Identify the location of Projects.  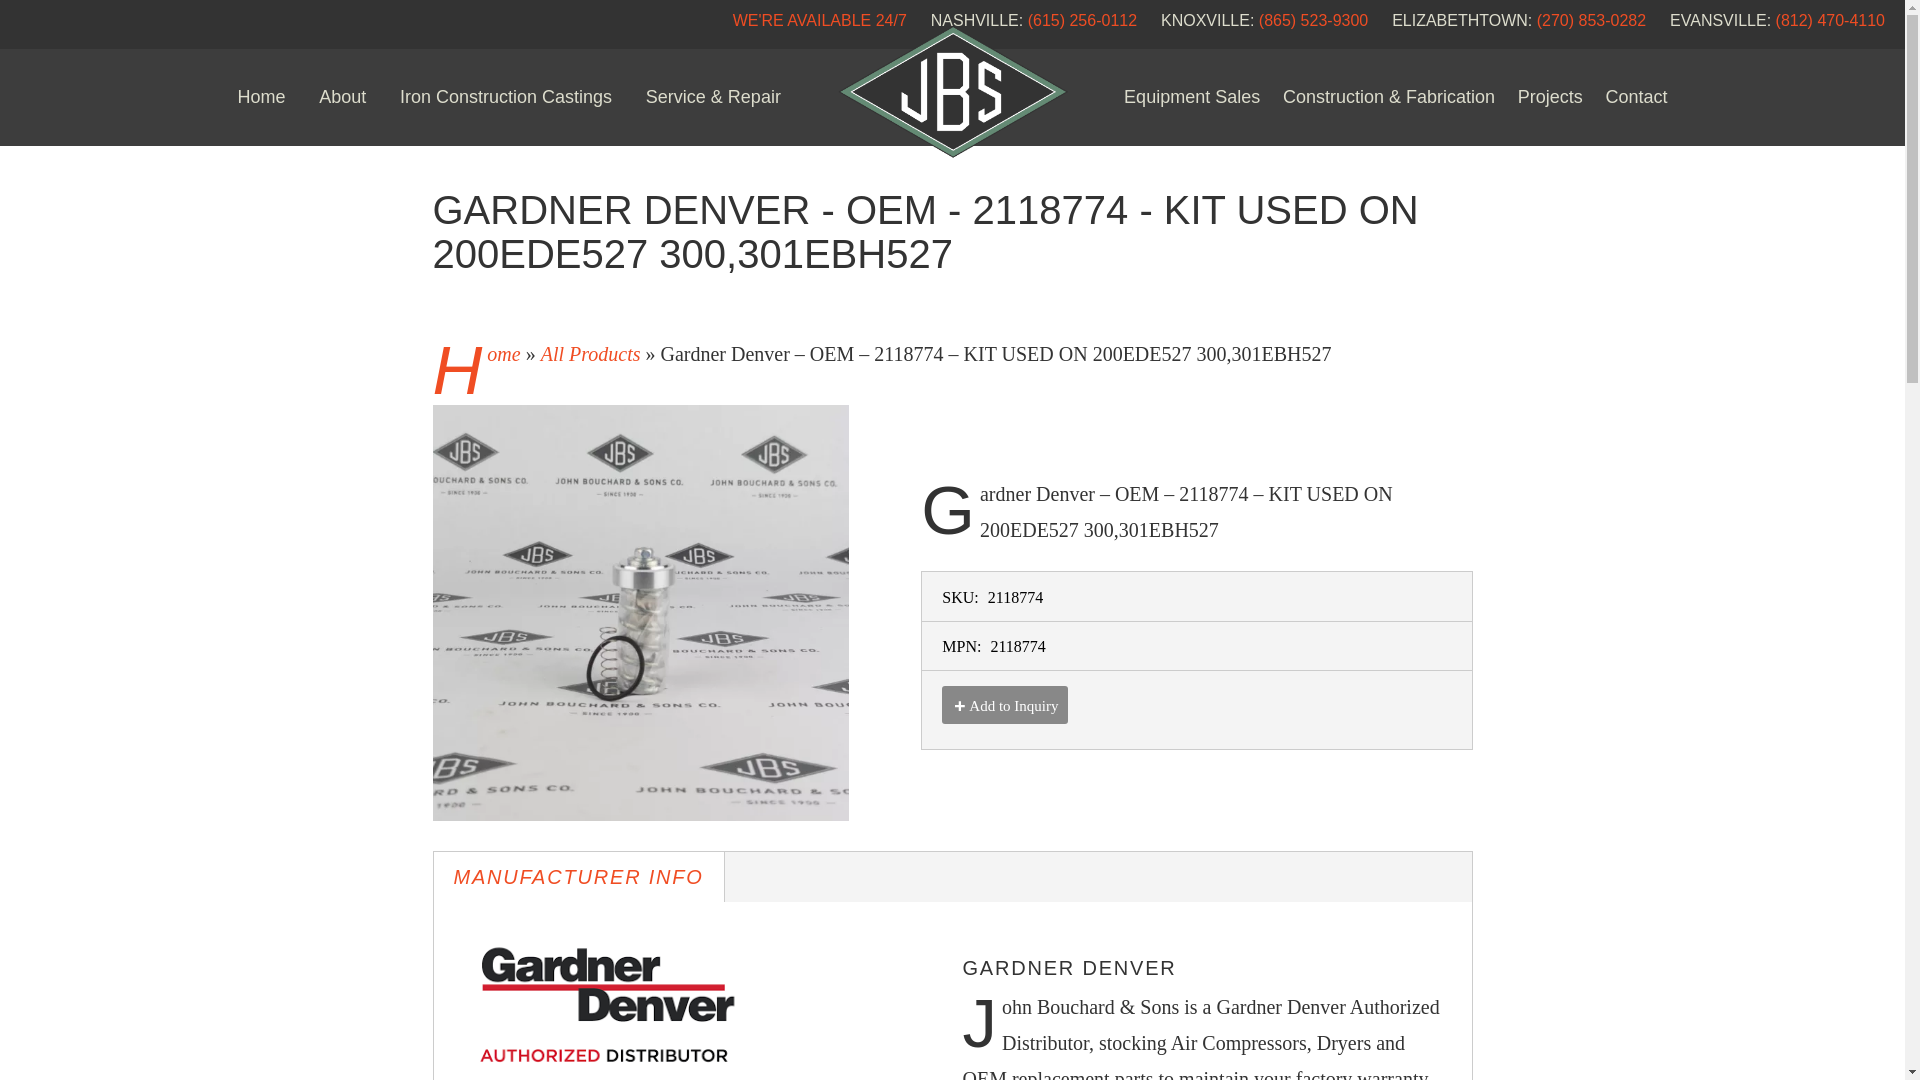
(1550, 96).